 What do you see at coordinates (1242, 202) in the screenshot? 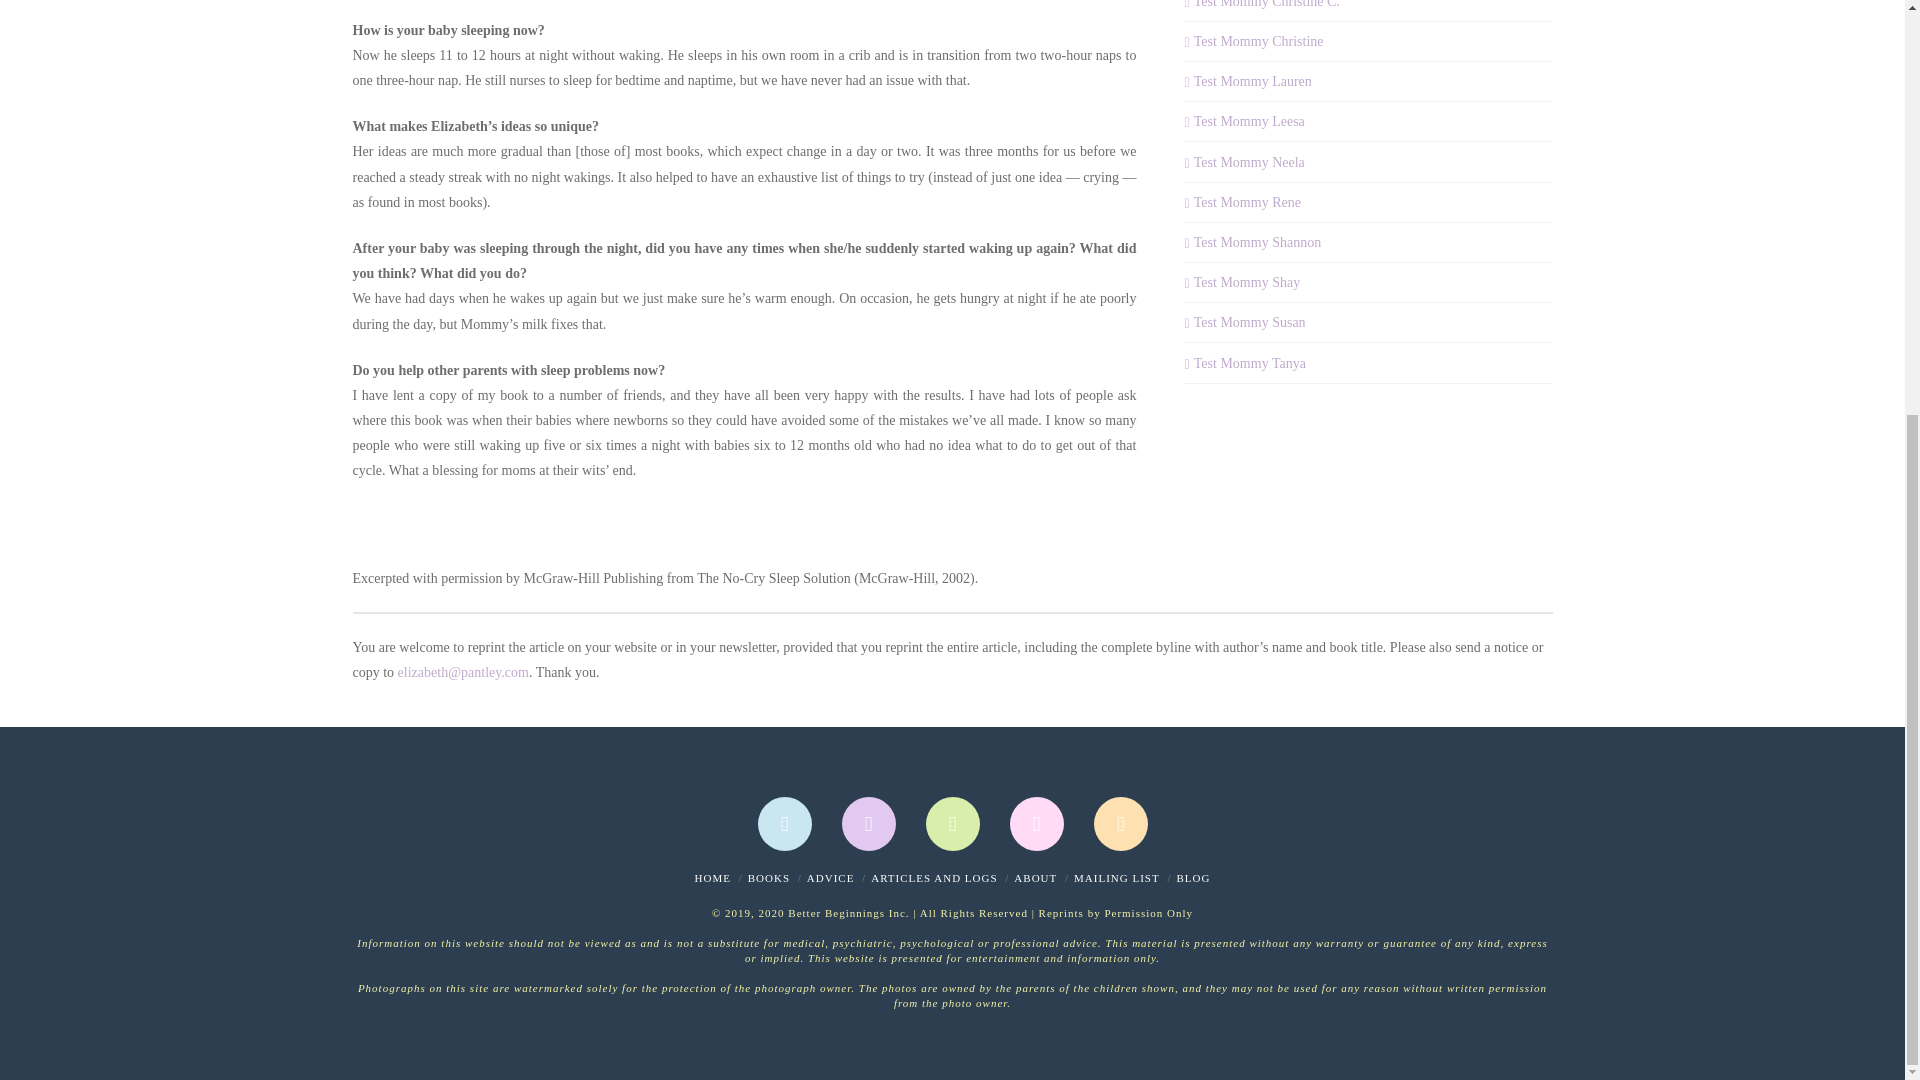
I see `Test Mommy Rene` at bounding box center [1242, 202].